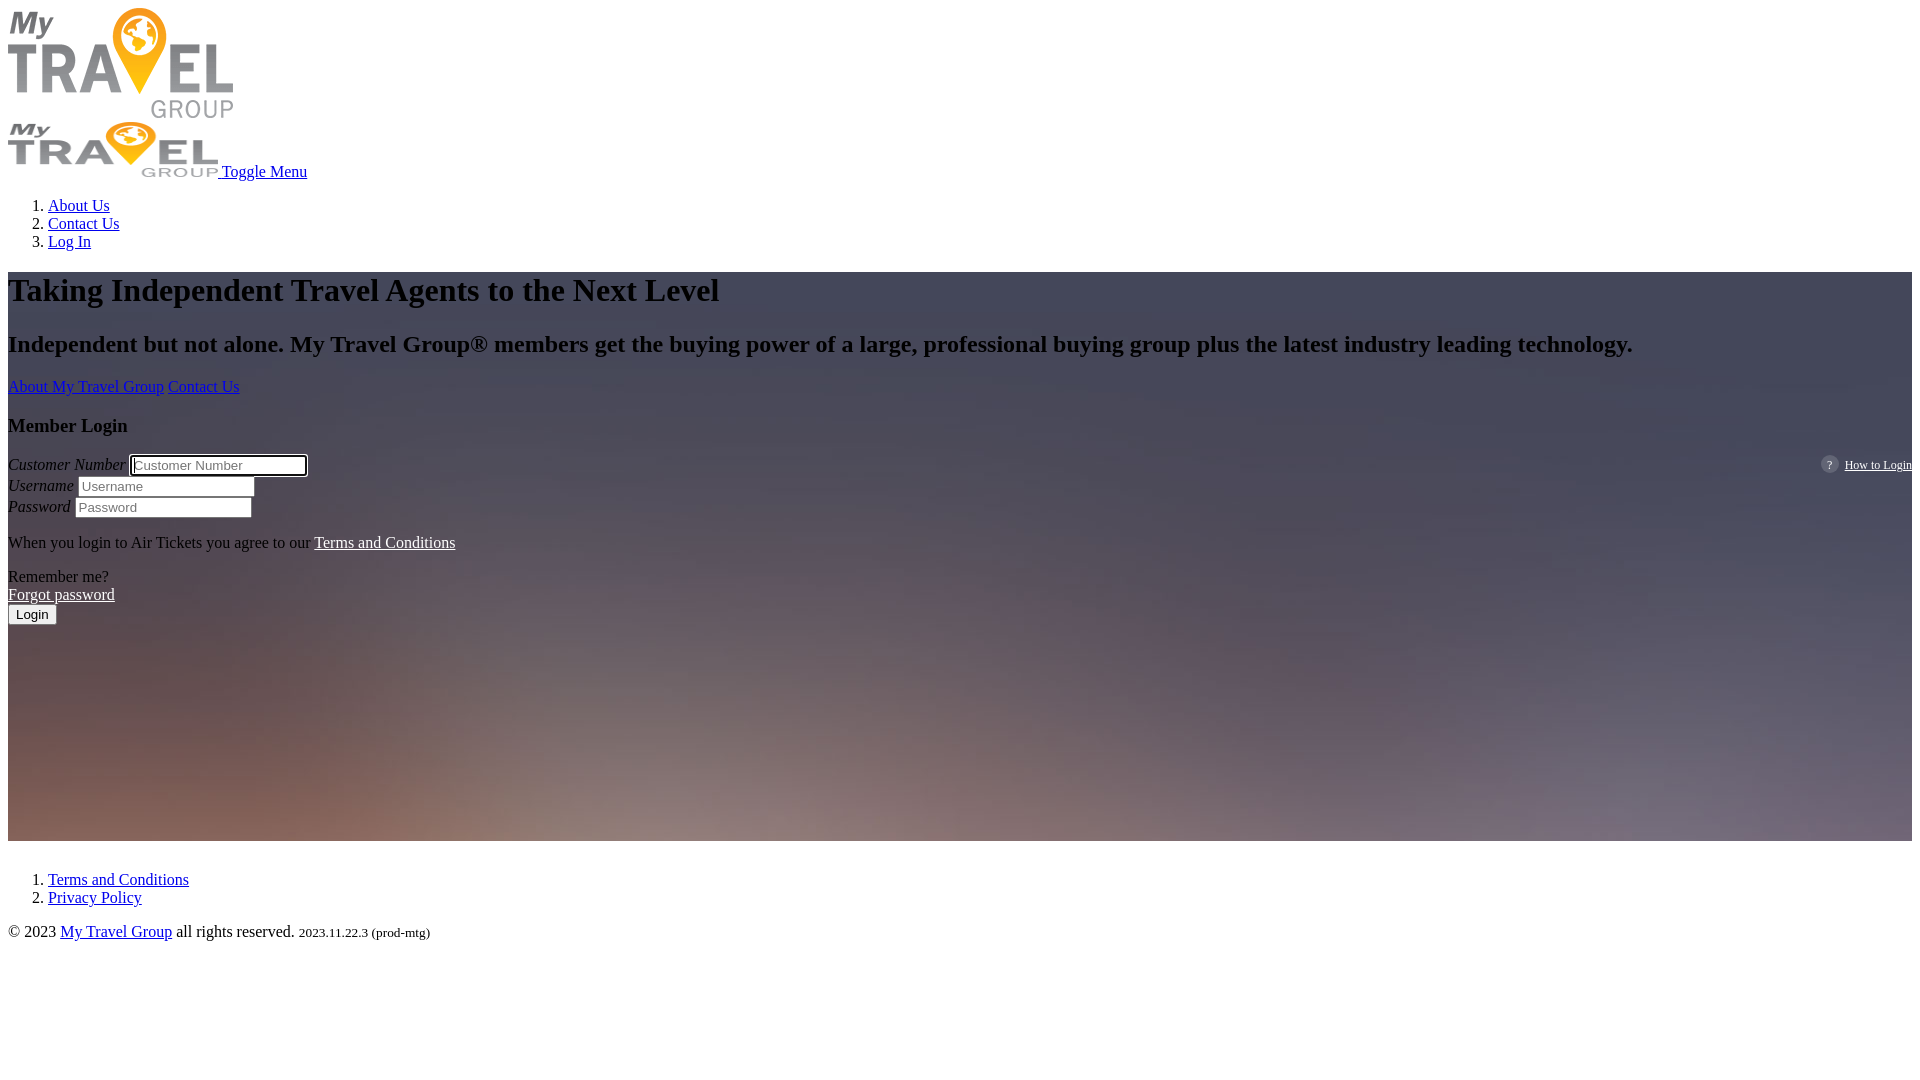 The width and height of the screenshot is (1920, 1080). Describe the element at coordinates (32, 614) in the screenshot. I see `Login` at that location.